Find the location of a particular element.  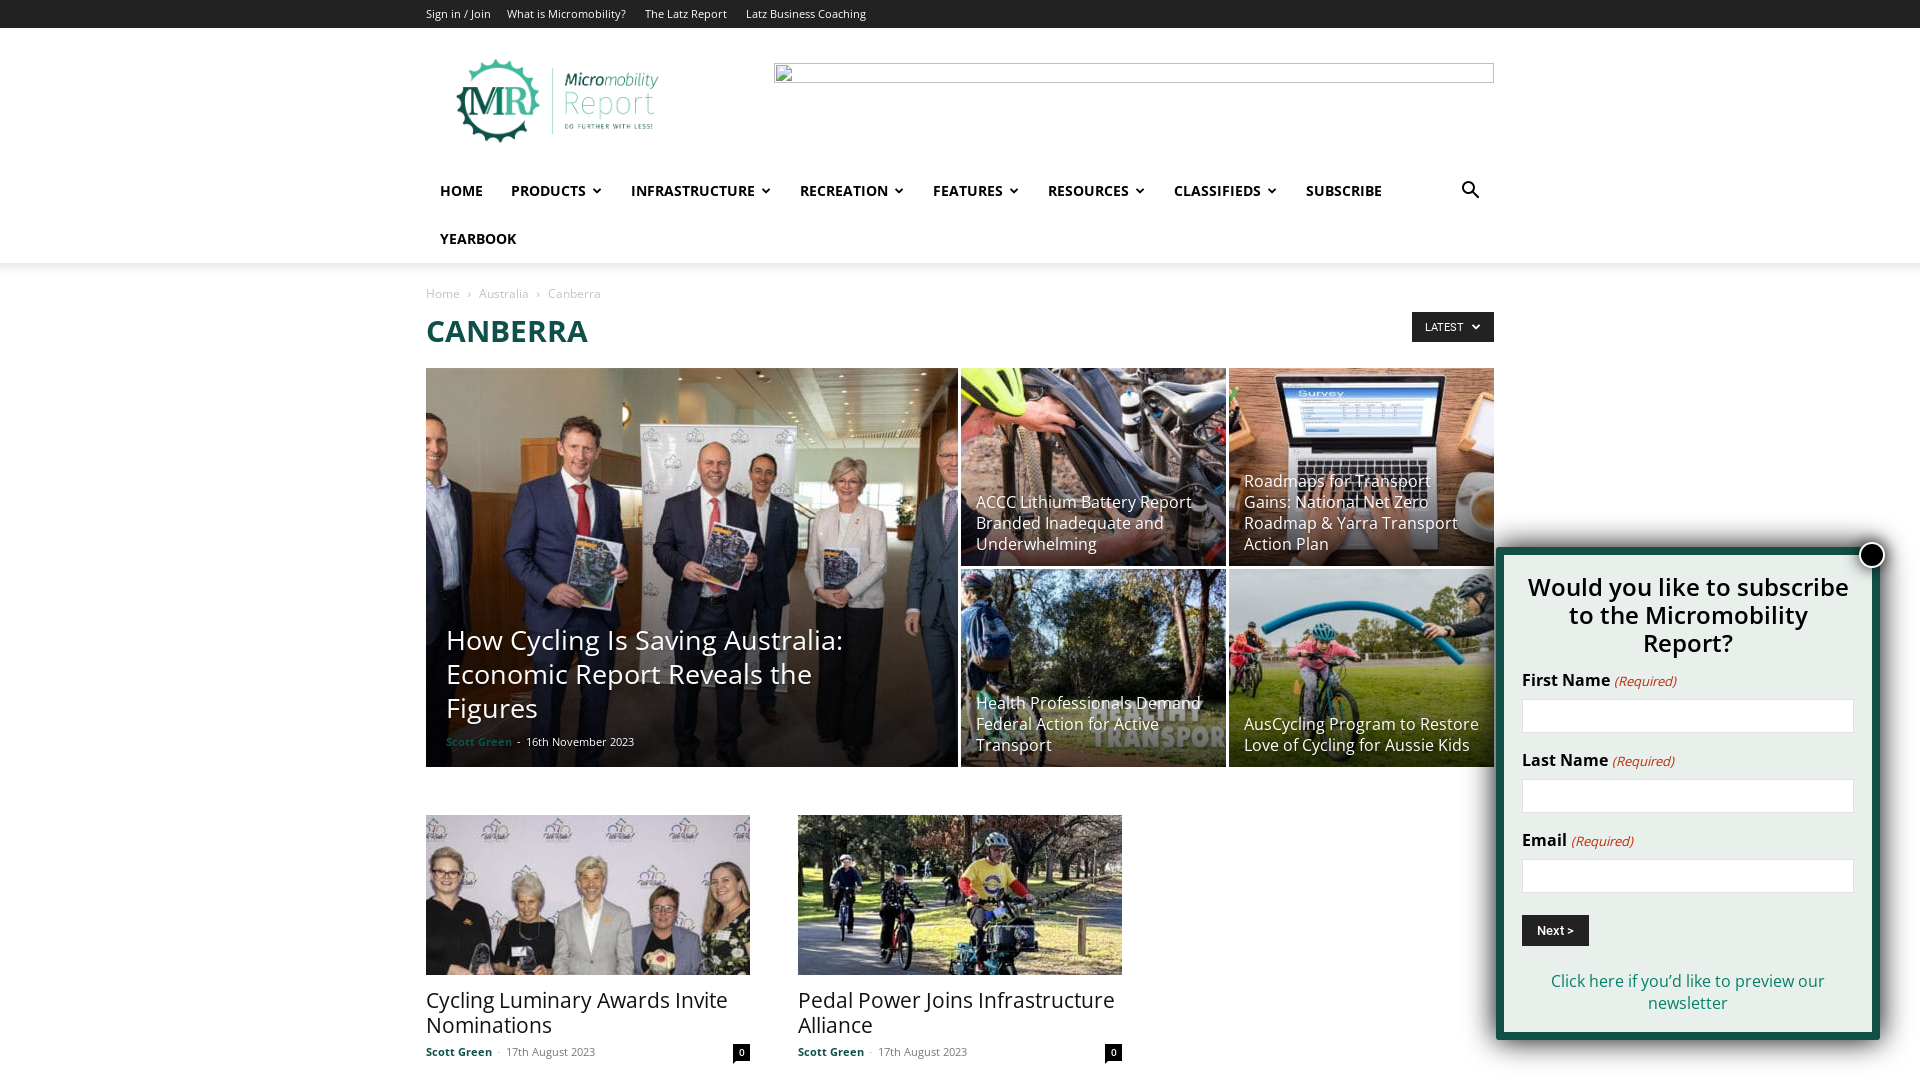

Scott Green is located at coordinates (451, 1052).